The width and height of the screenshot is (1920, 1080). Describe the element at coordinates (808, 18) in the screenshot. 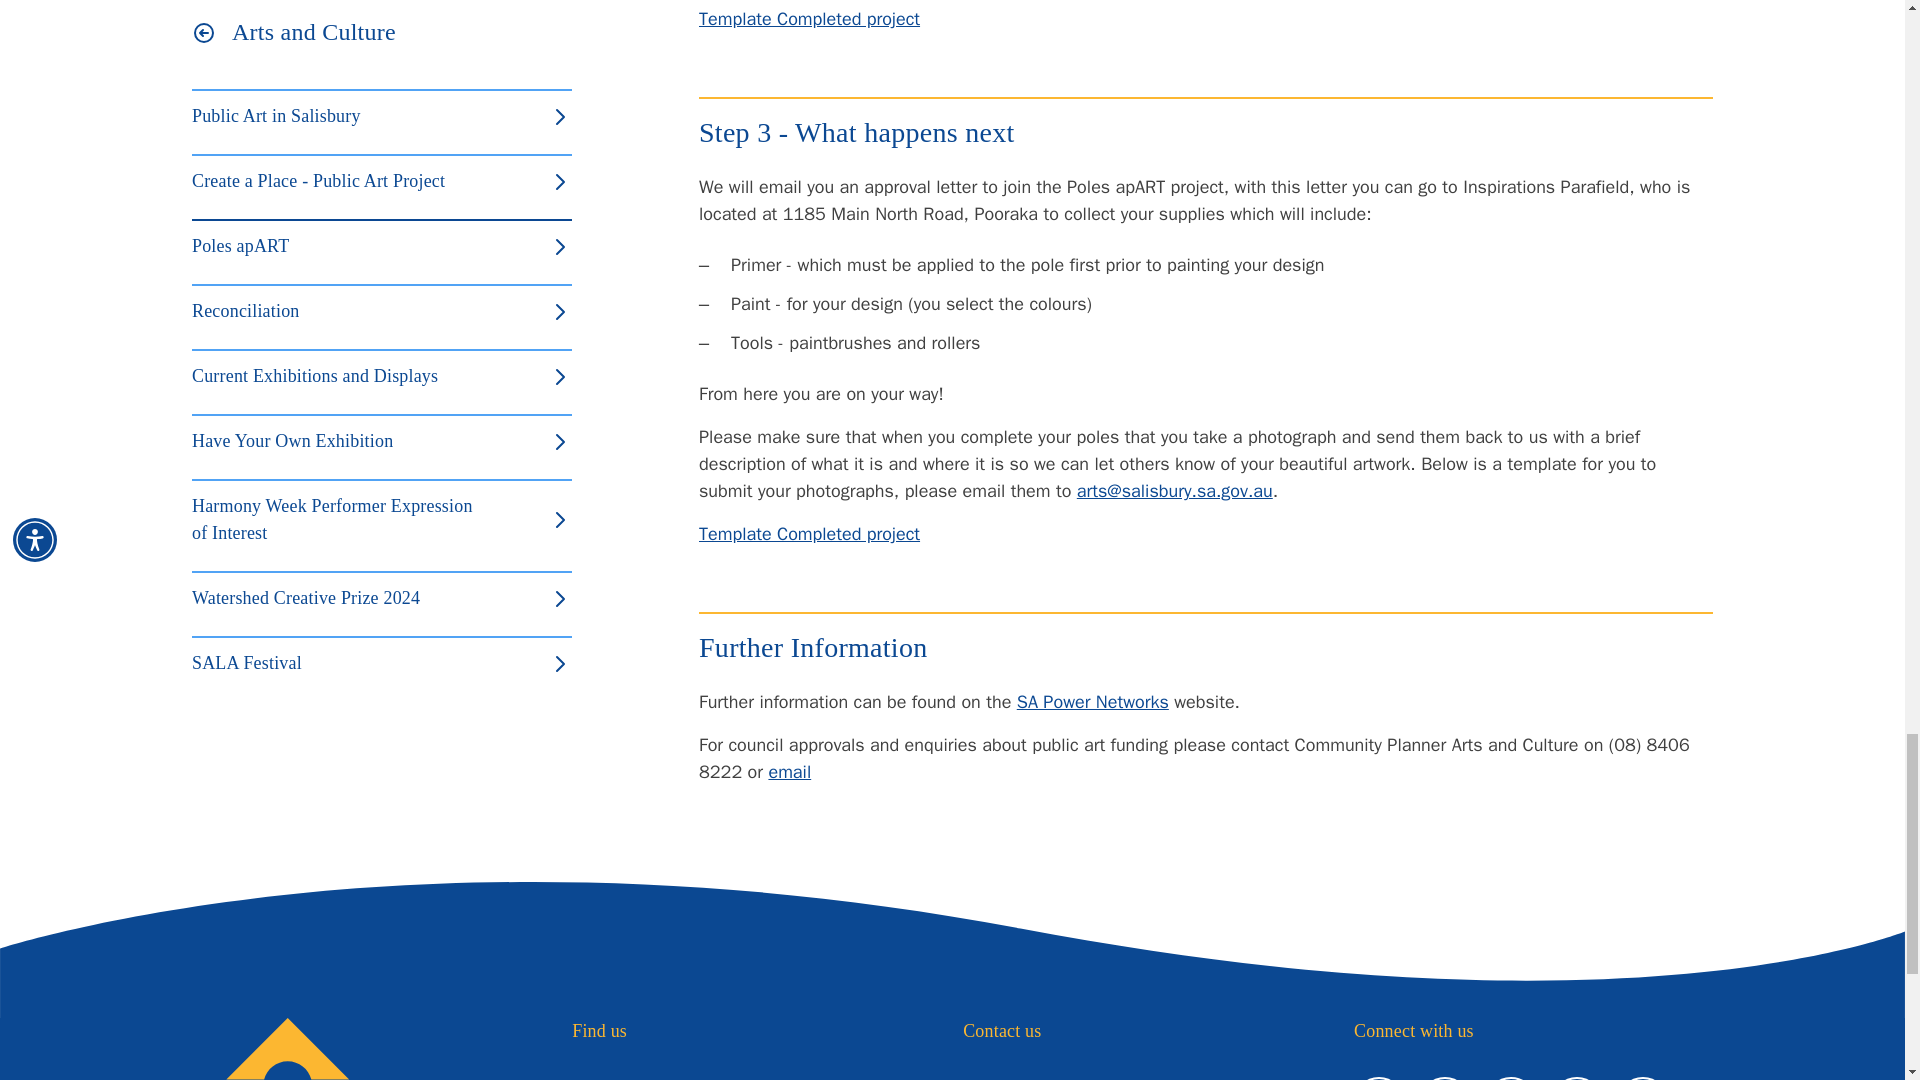

I see `Cos poles apart completed project` at that location.